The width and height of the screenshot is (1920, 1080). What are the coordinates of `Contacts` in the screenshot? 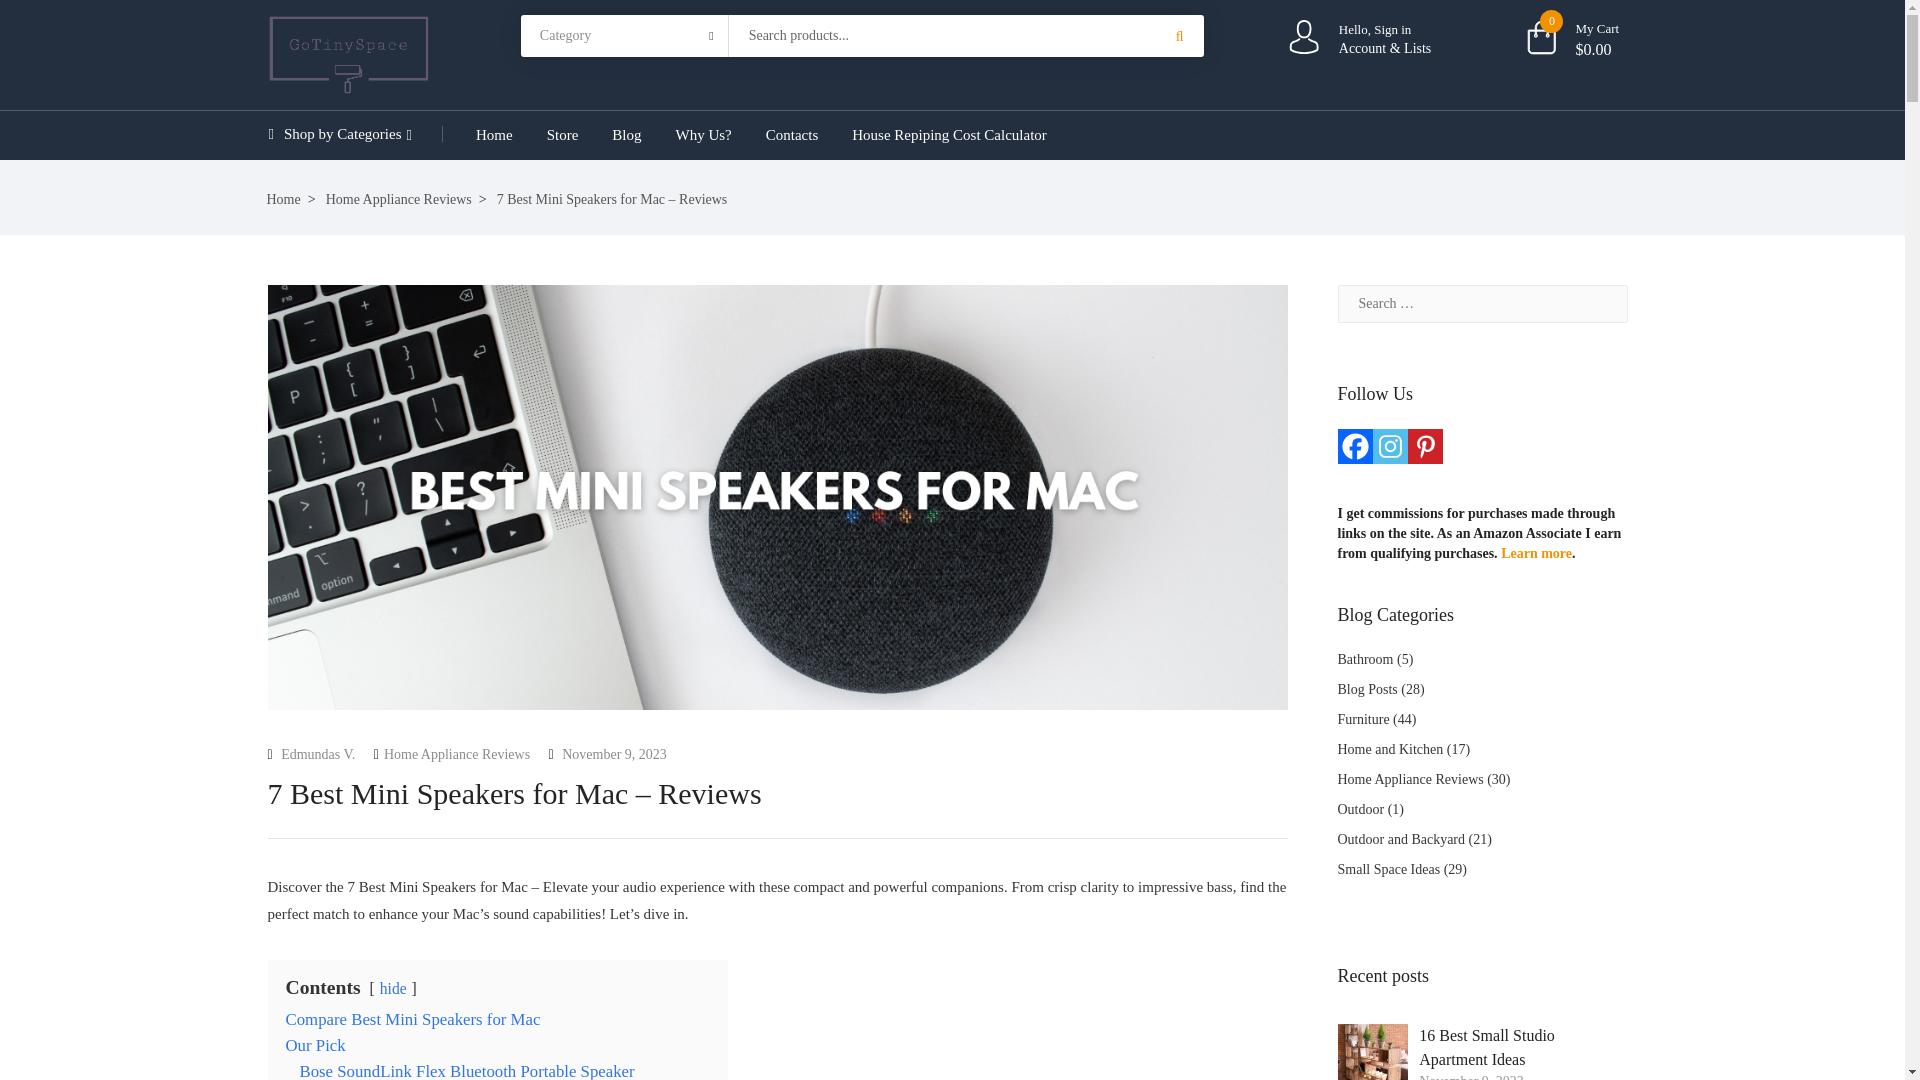 It's located at (792, 134).